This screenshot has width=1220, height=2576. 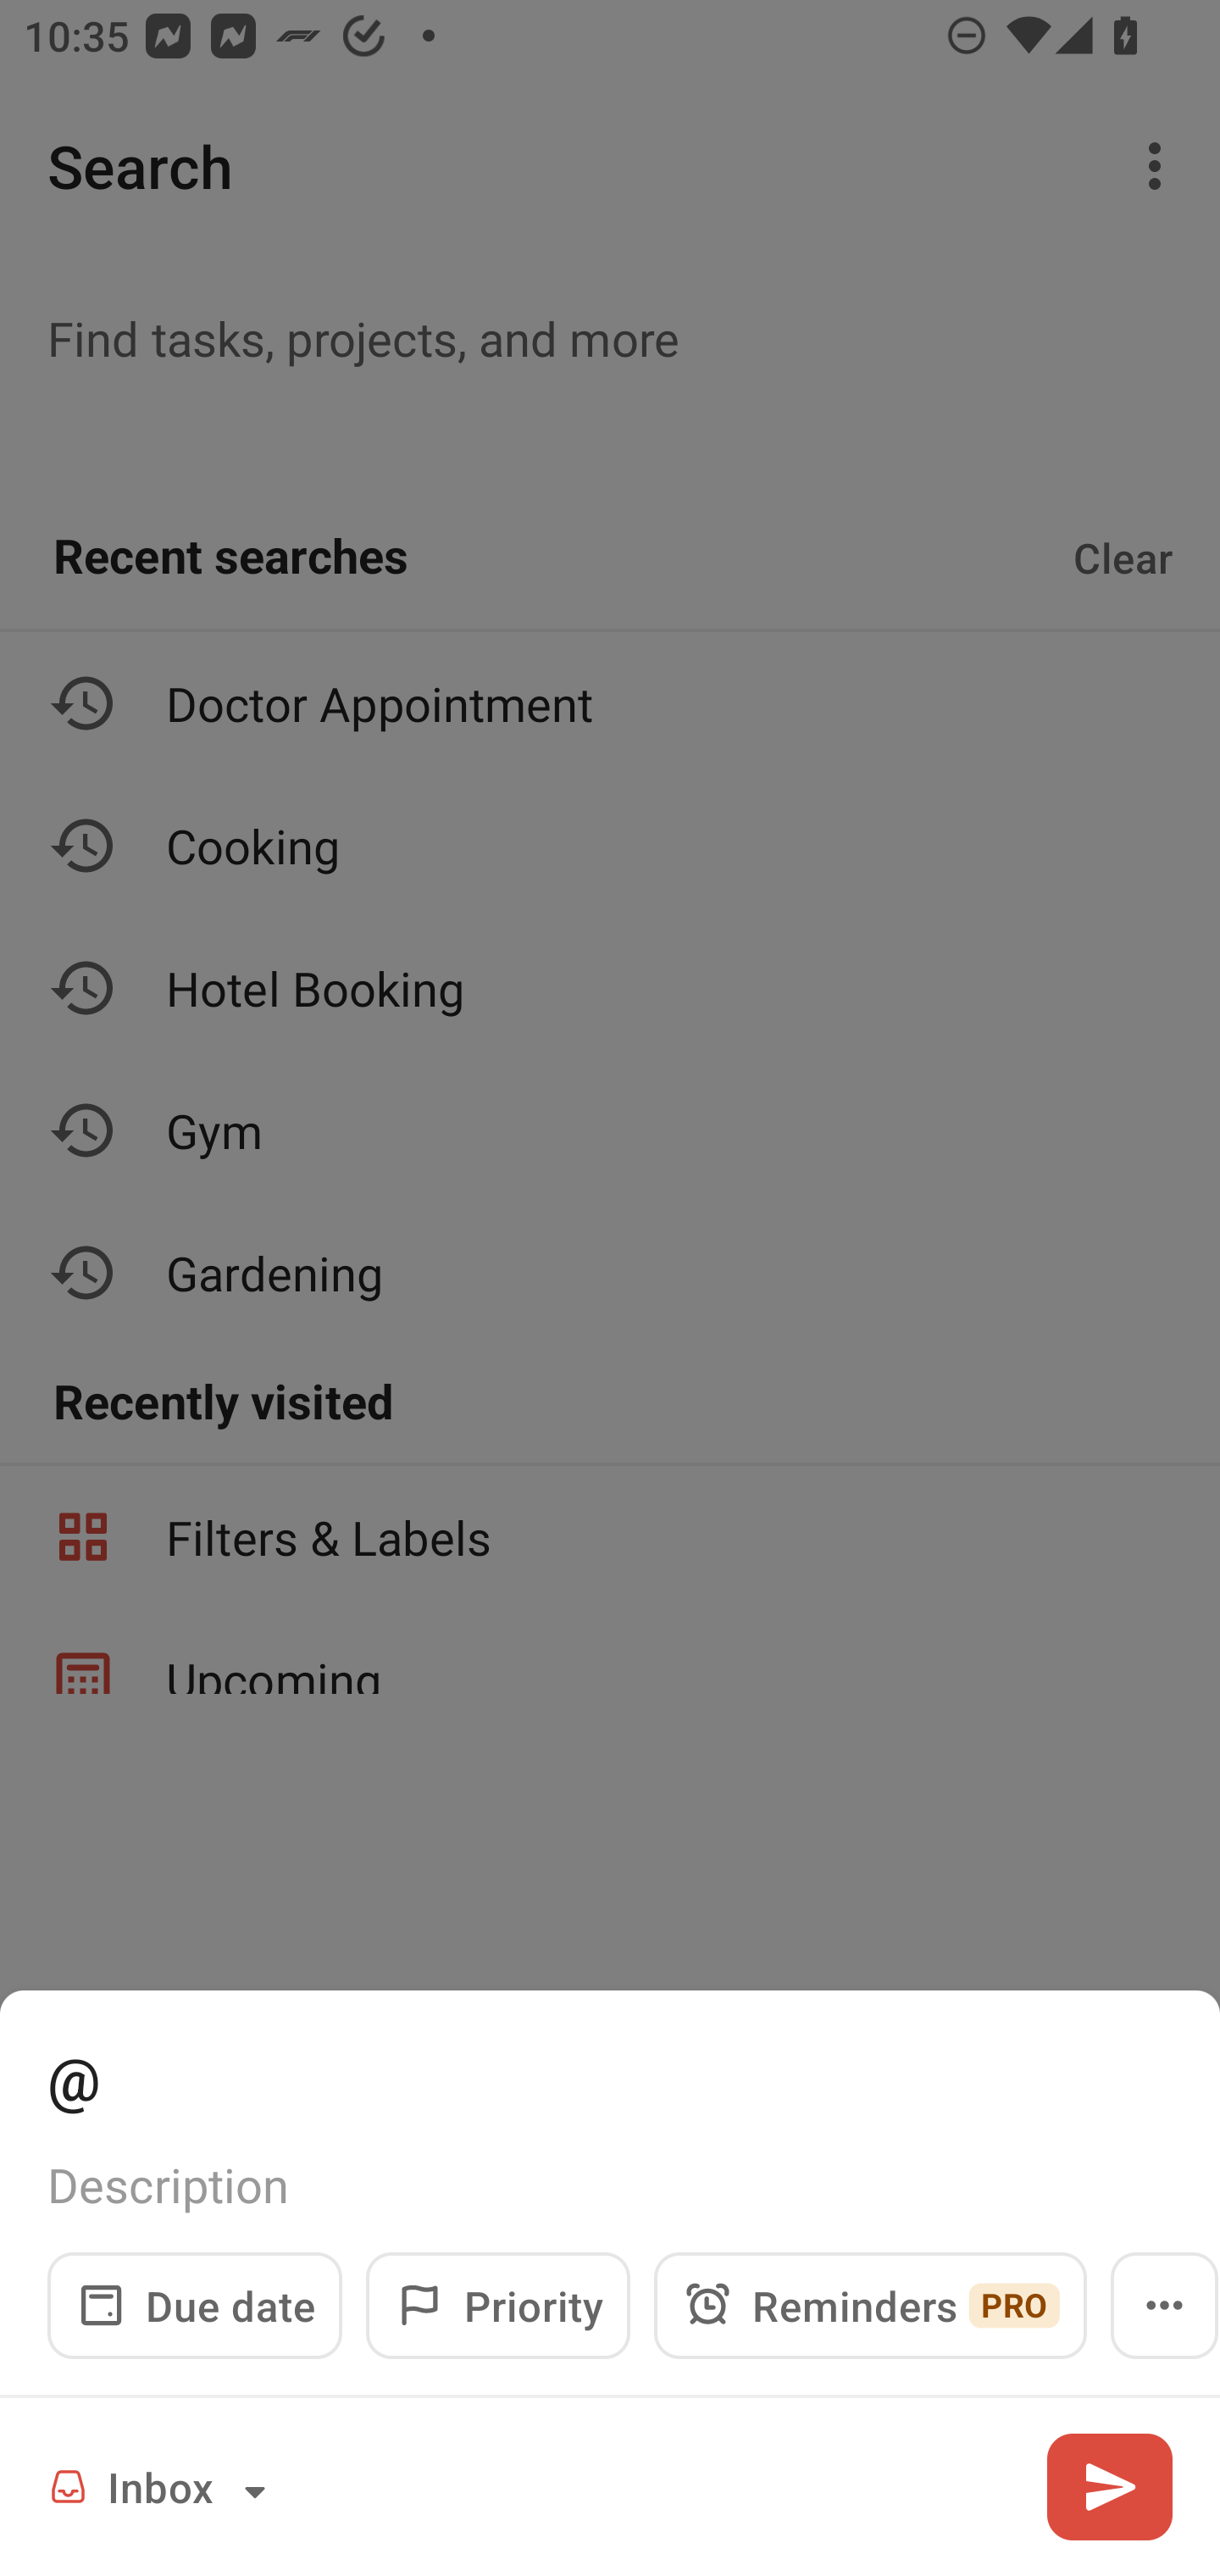 What do you see at coordinates (610, 2077) in the screenshot?
I see `@` at bounding box center [610, 2077].